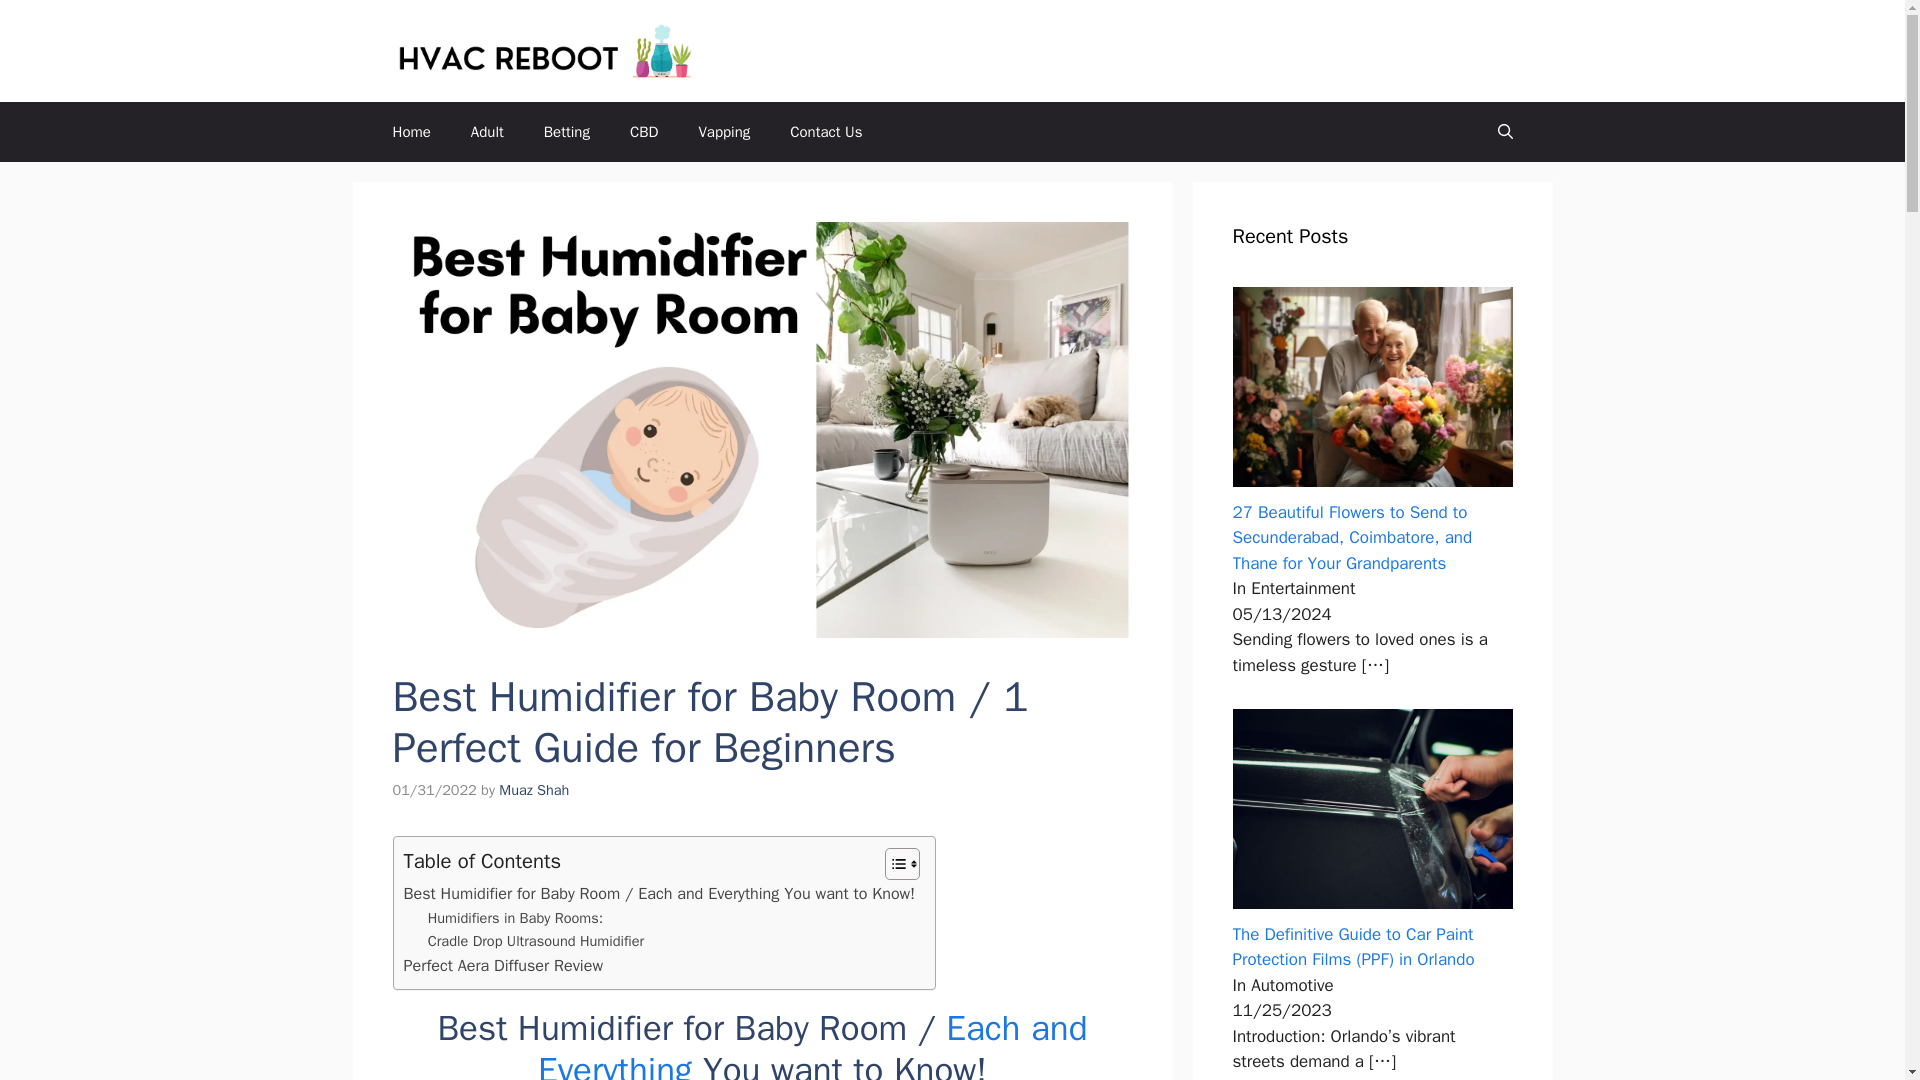 The width and height of the screenshot is (1920, 1080). Describe the element at coordinates (534, 790) in the screenshot. I see `View all posts by Muaz Shah` at that location.